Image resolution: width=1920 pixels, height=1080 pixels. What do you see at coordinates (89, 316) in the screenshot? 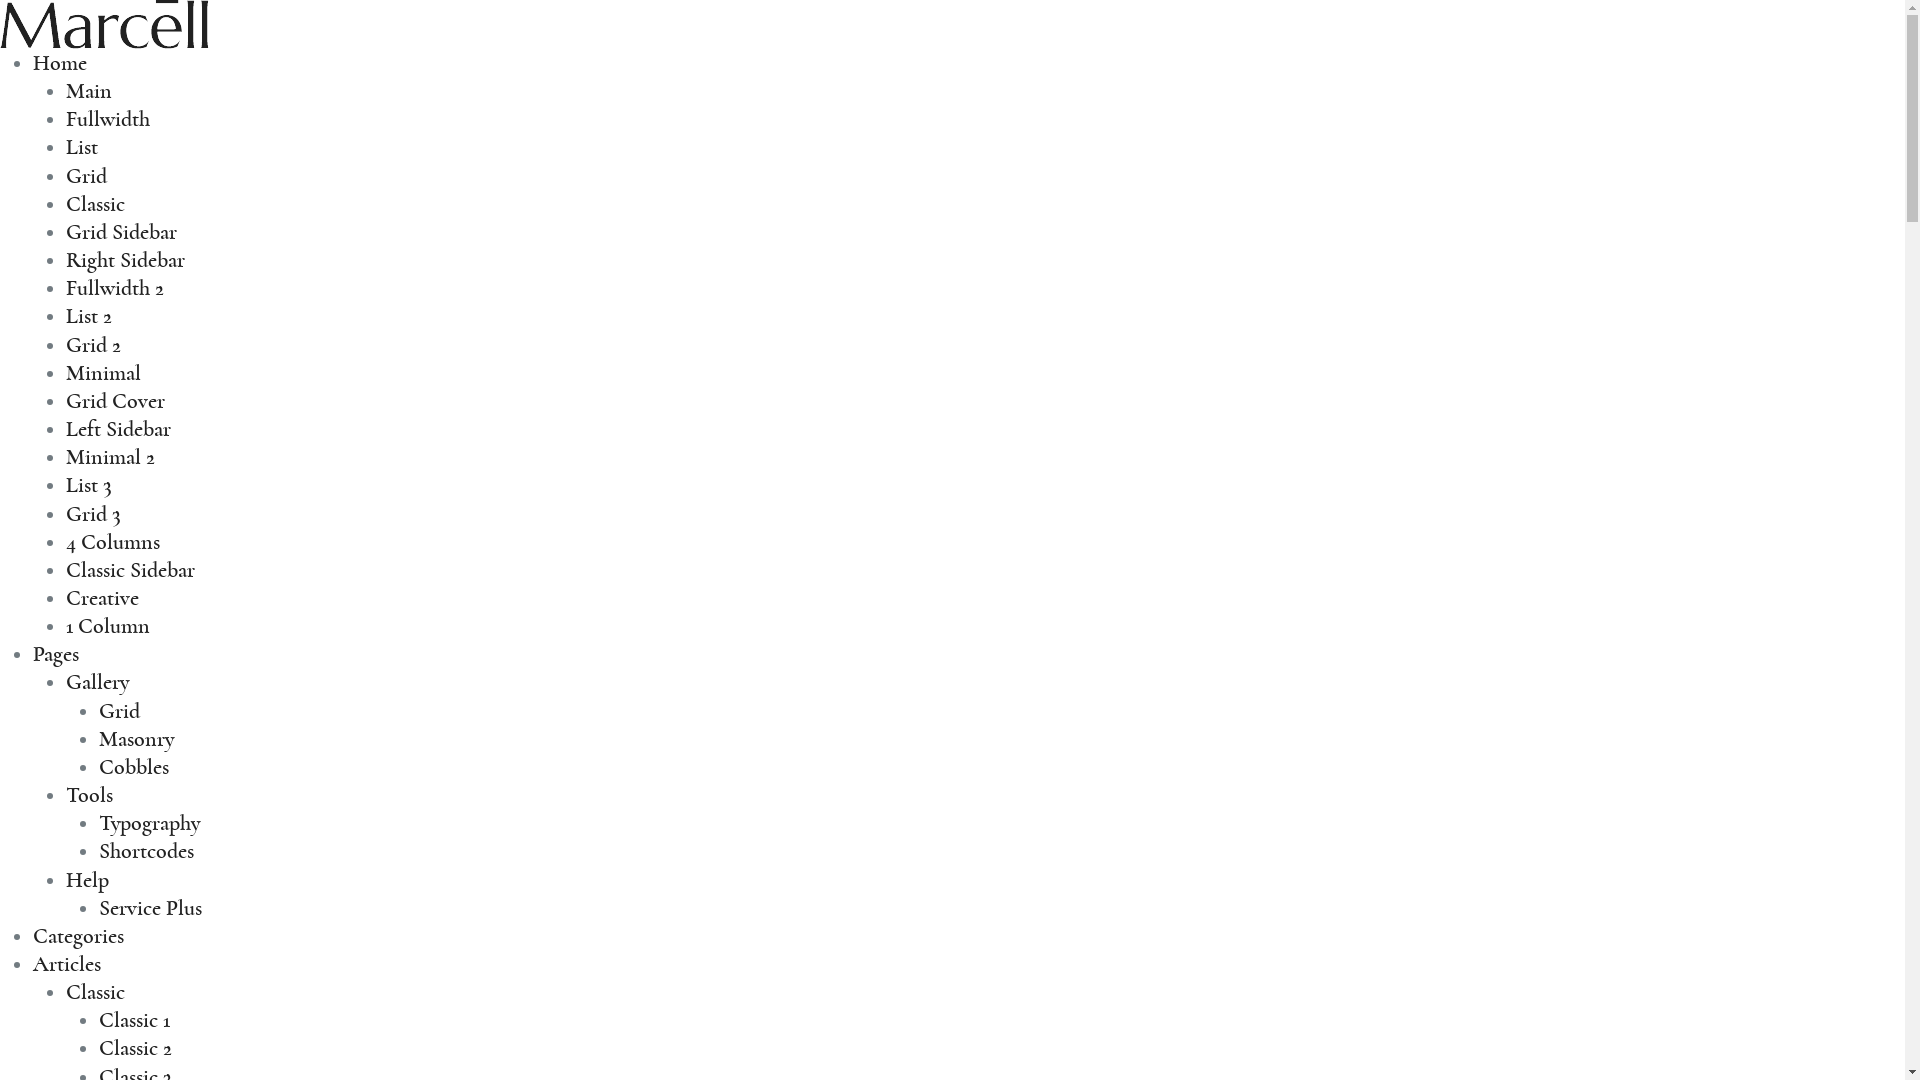
I see `List 2` at bounding box center [89, 316].